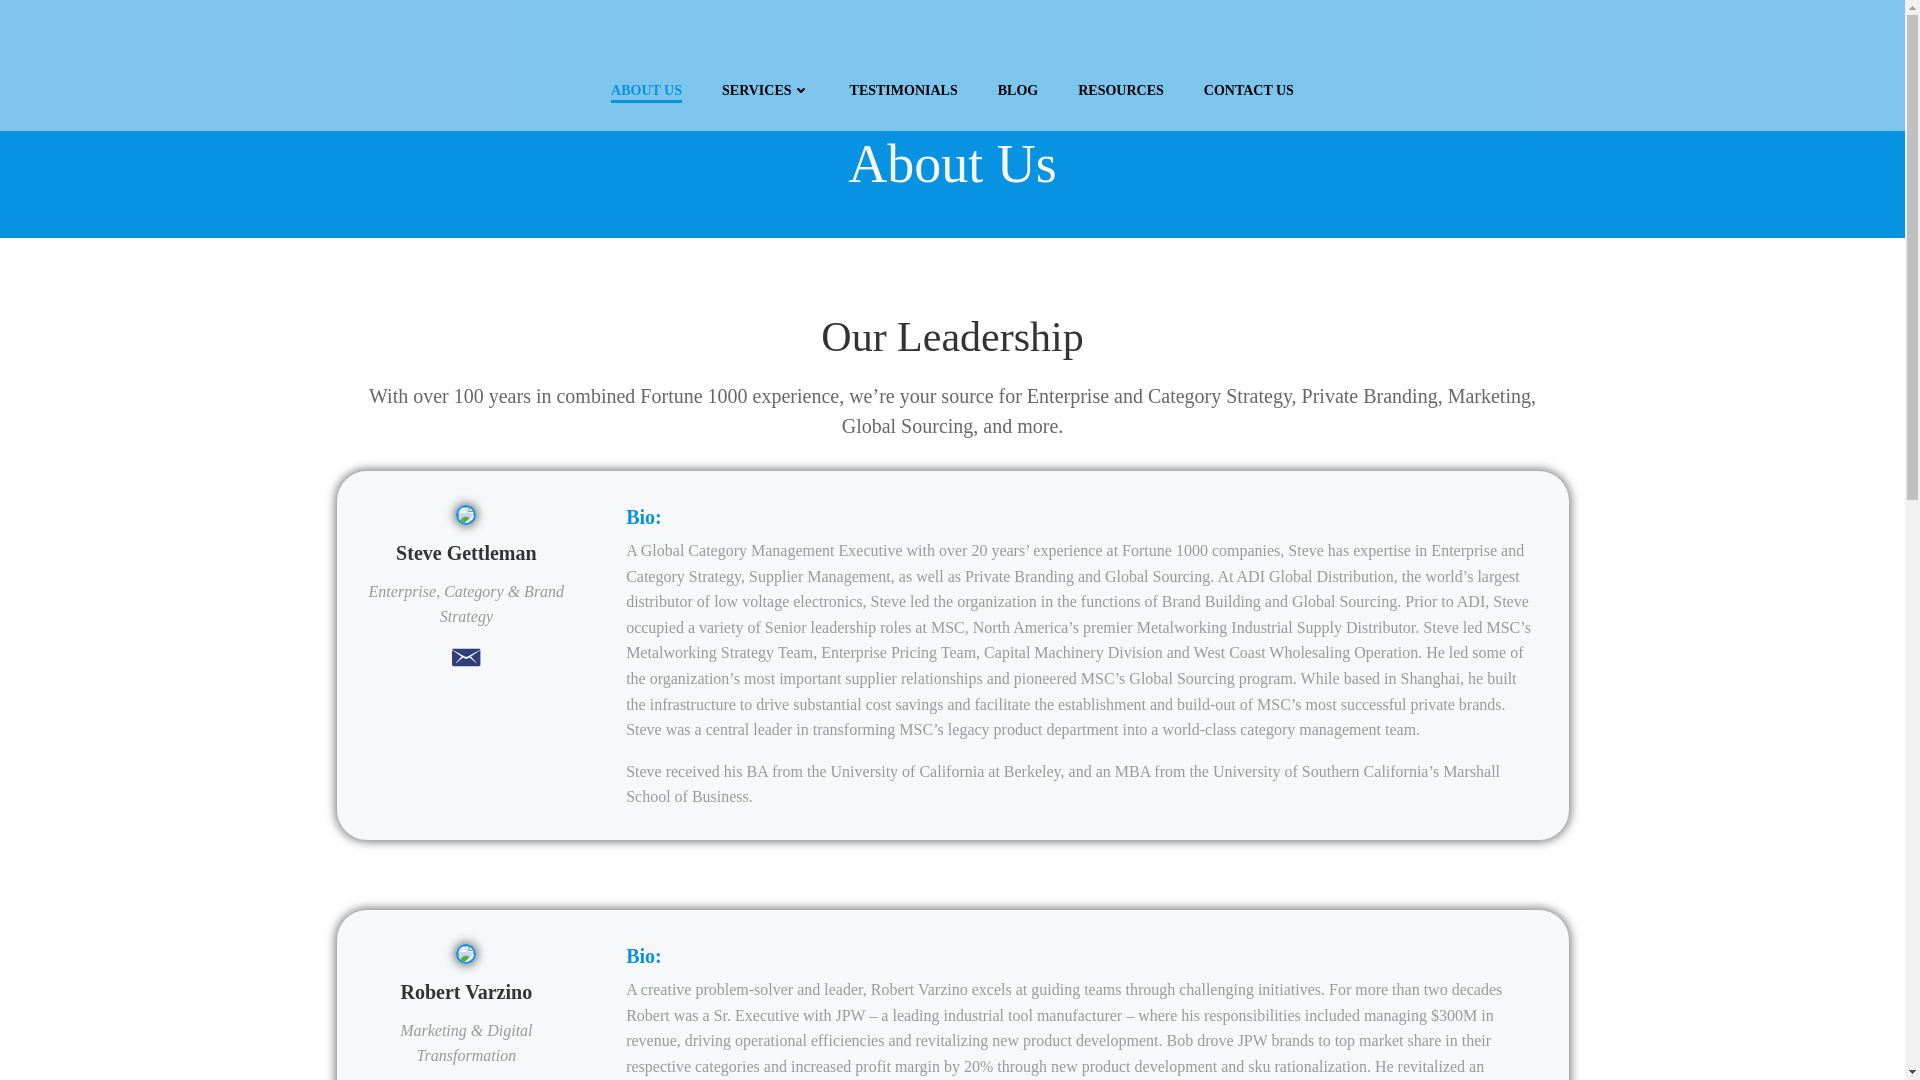 The width and height of the screenshot is (1920, 1080). I want to click on TESTIMONIALS, so click(904, 90).